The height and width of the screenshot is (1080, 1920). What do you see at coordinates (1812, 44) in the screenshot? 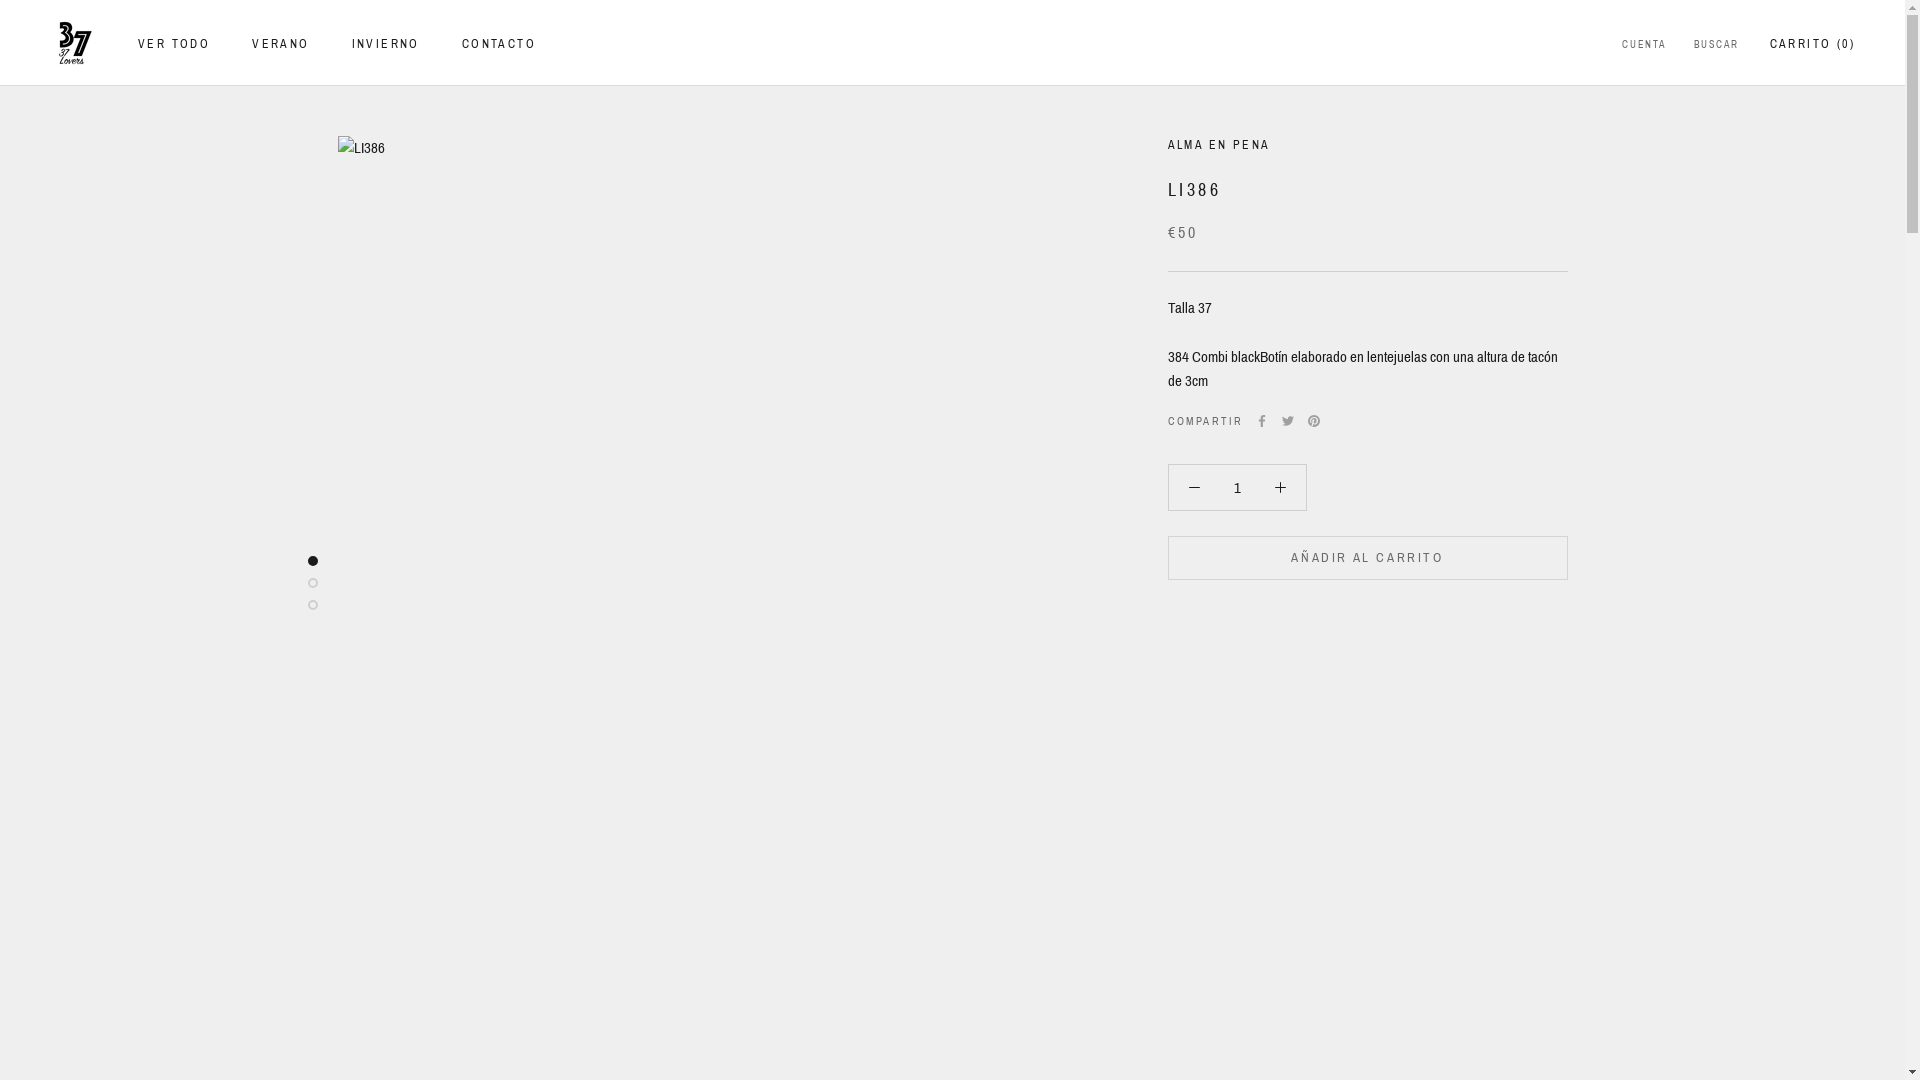
I see `CARRITO (0)` at bounding box center [1812, 44].